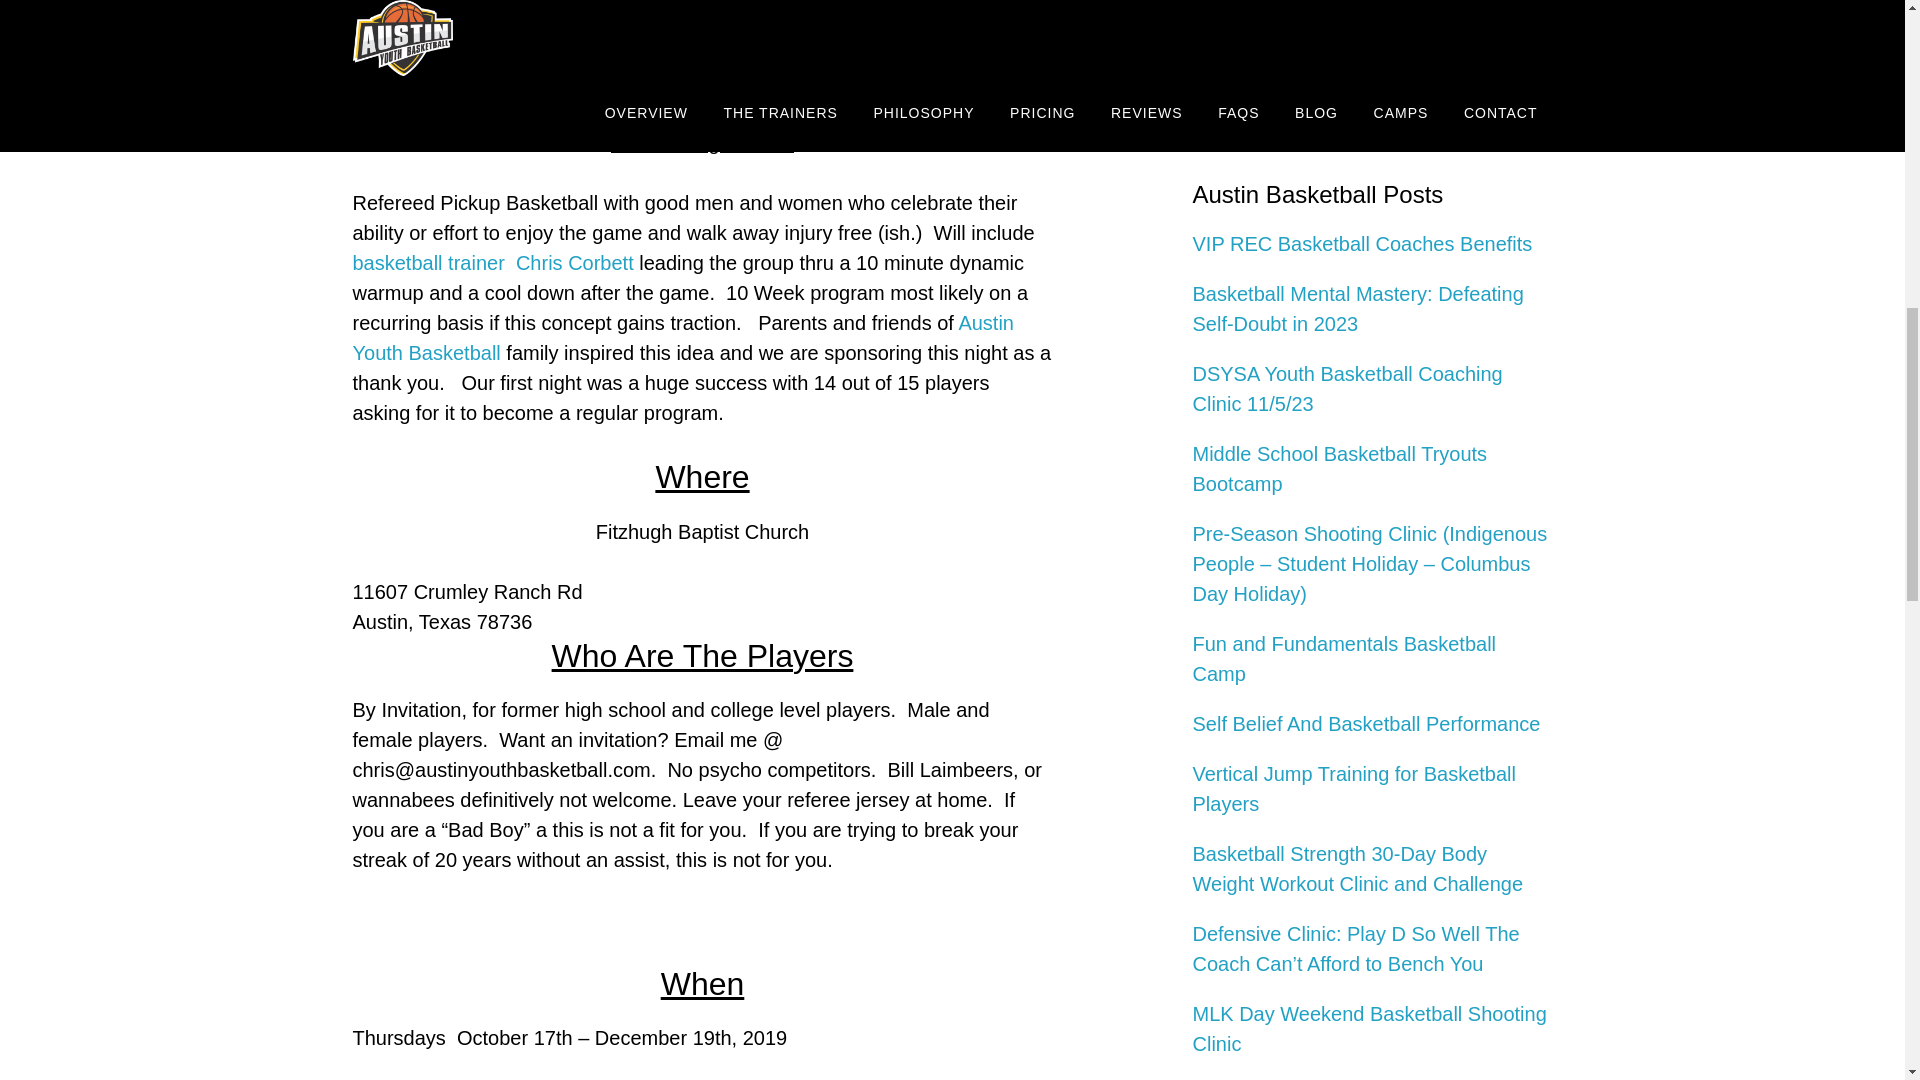 Image resolution: width=1920 pixels, height=1080 pixels. What do you see at coordinates (1357, 308) in the screenshot?
I see `Basketball Mental Mastery: Defeating Self-Doubt in 2023` at bounding box center [1357, 308].